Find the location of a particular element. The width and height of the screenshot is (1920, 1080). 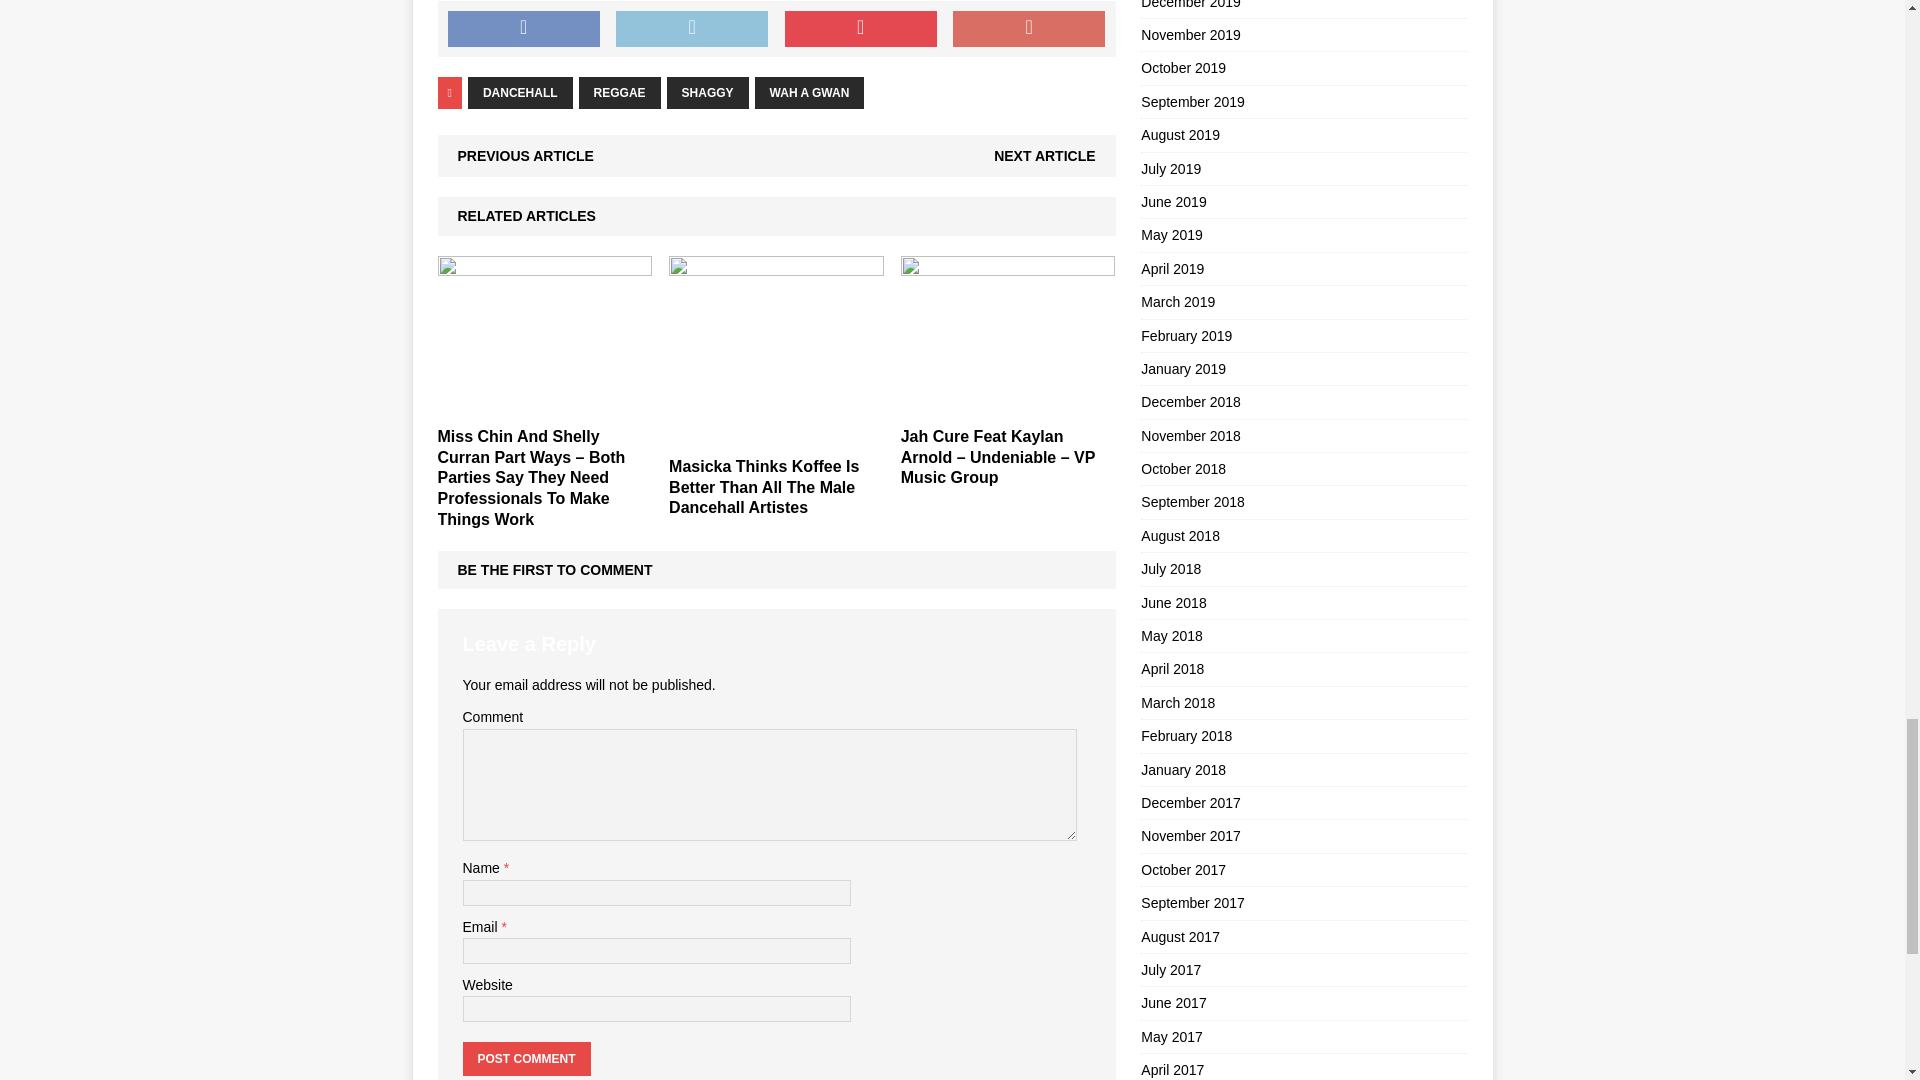

WAH A GWAN is located at coordinates (810, 92).